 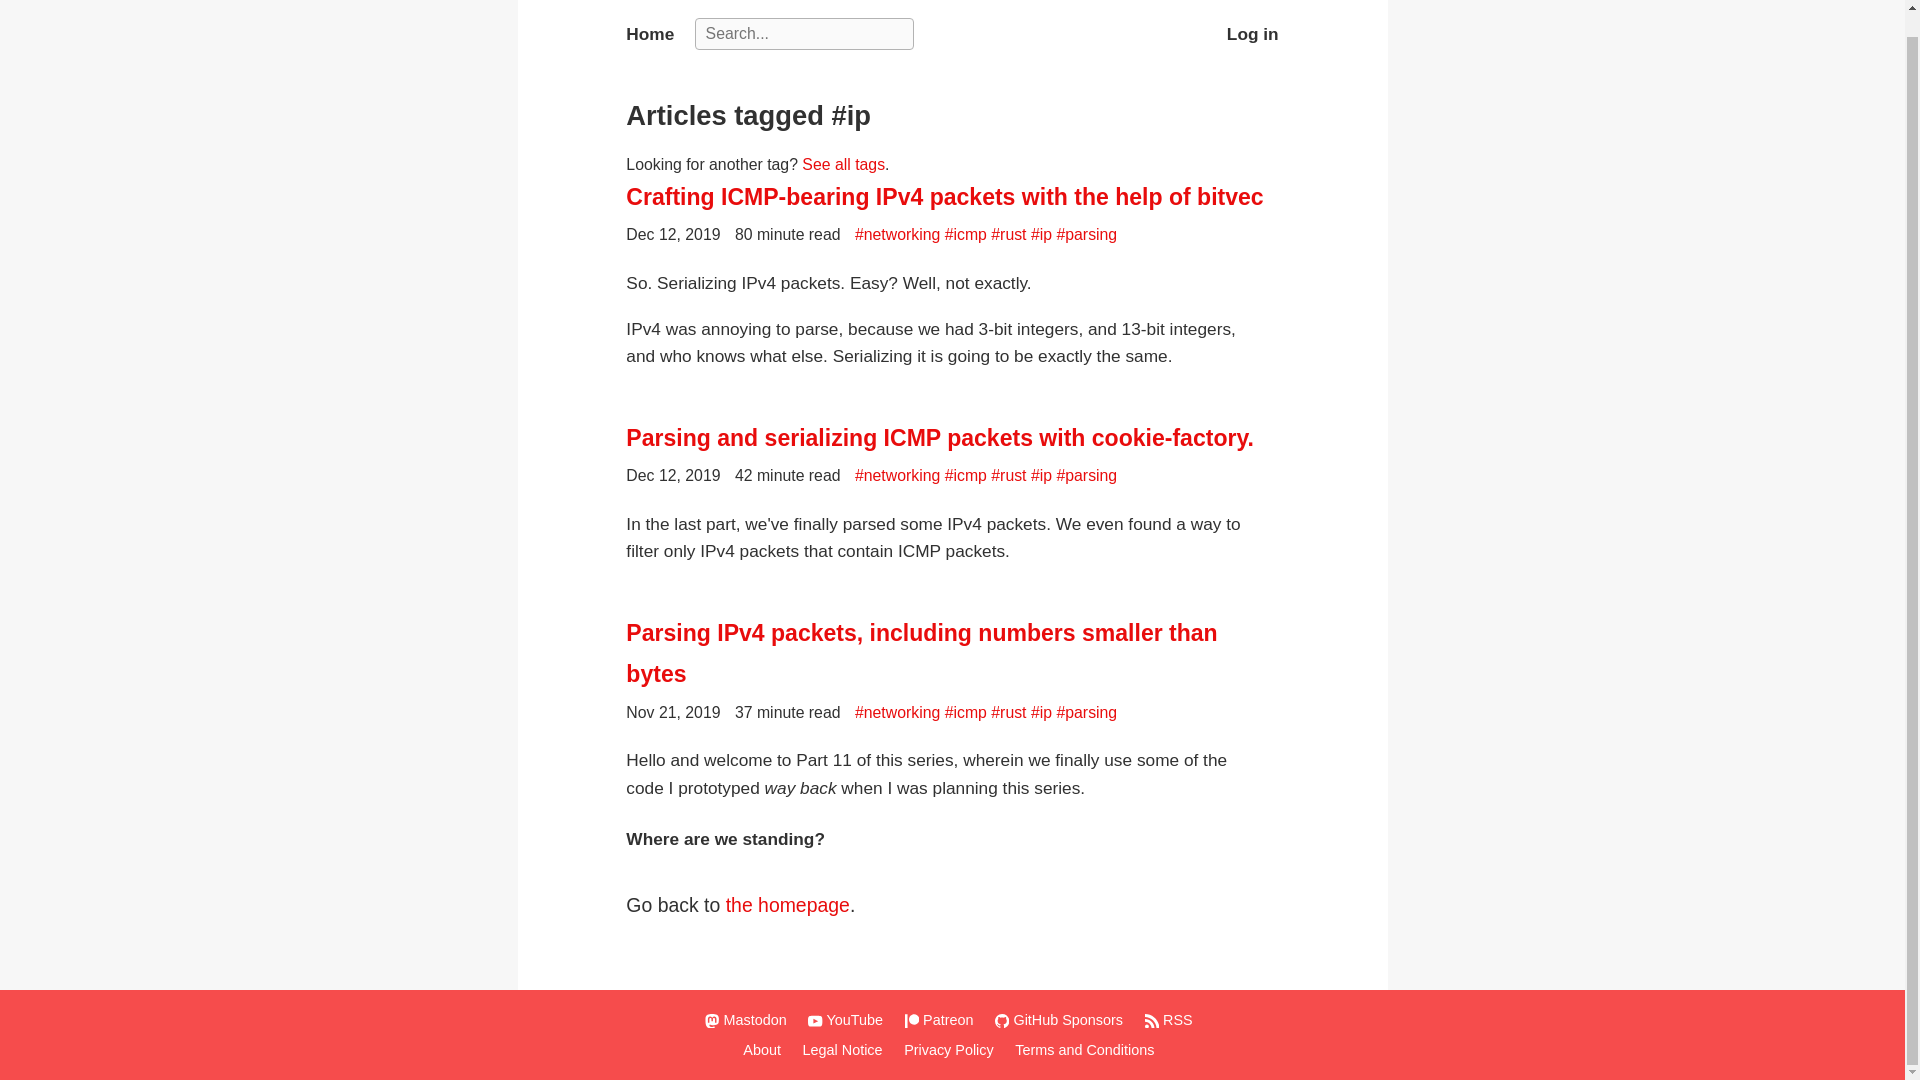 I want to click on Crafting ICMP-bearing IPv4 packets with the help of bitvec, so click(x=952, y=198).